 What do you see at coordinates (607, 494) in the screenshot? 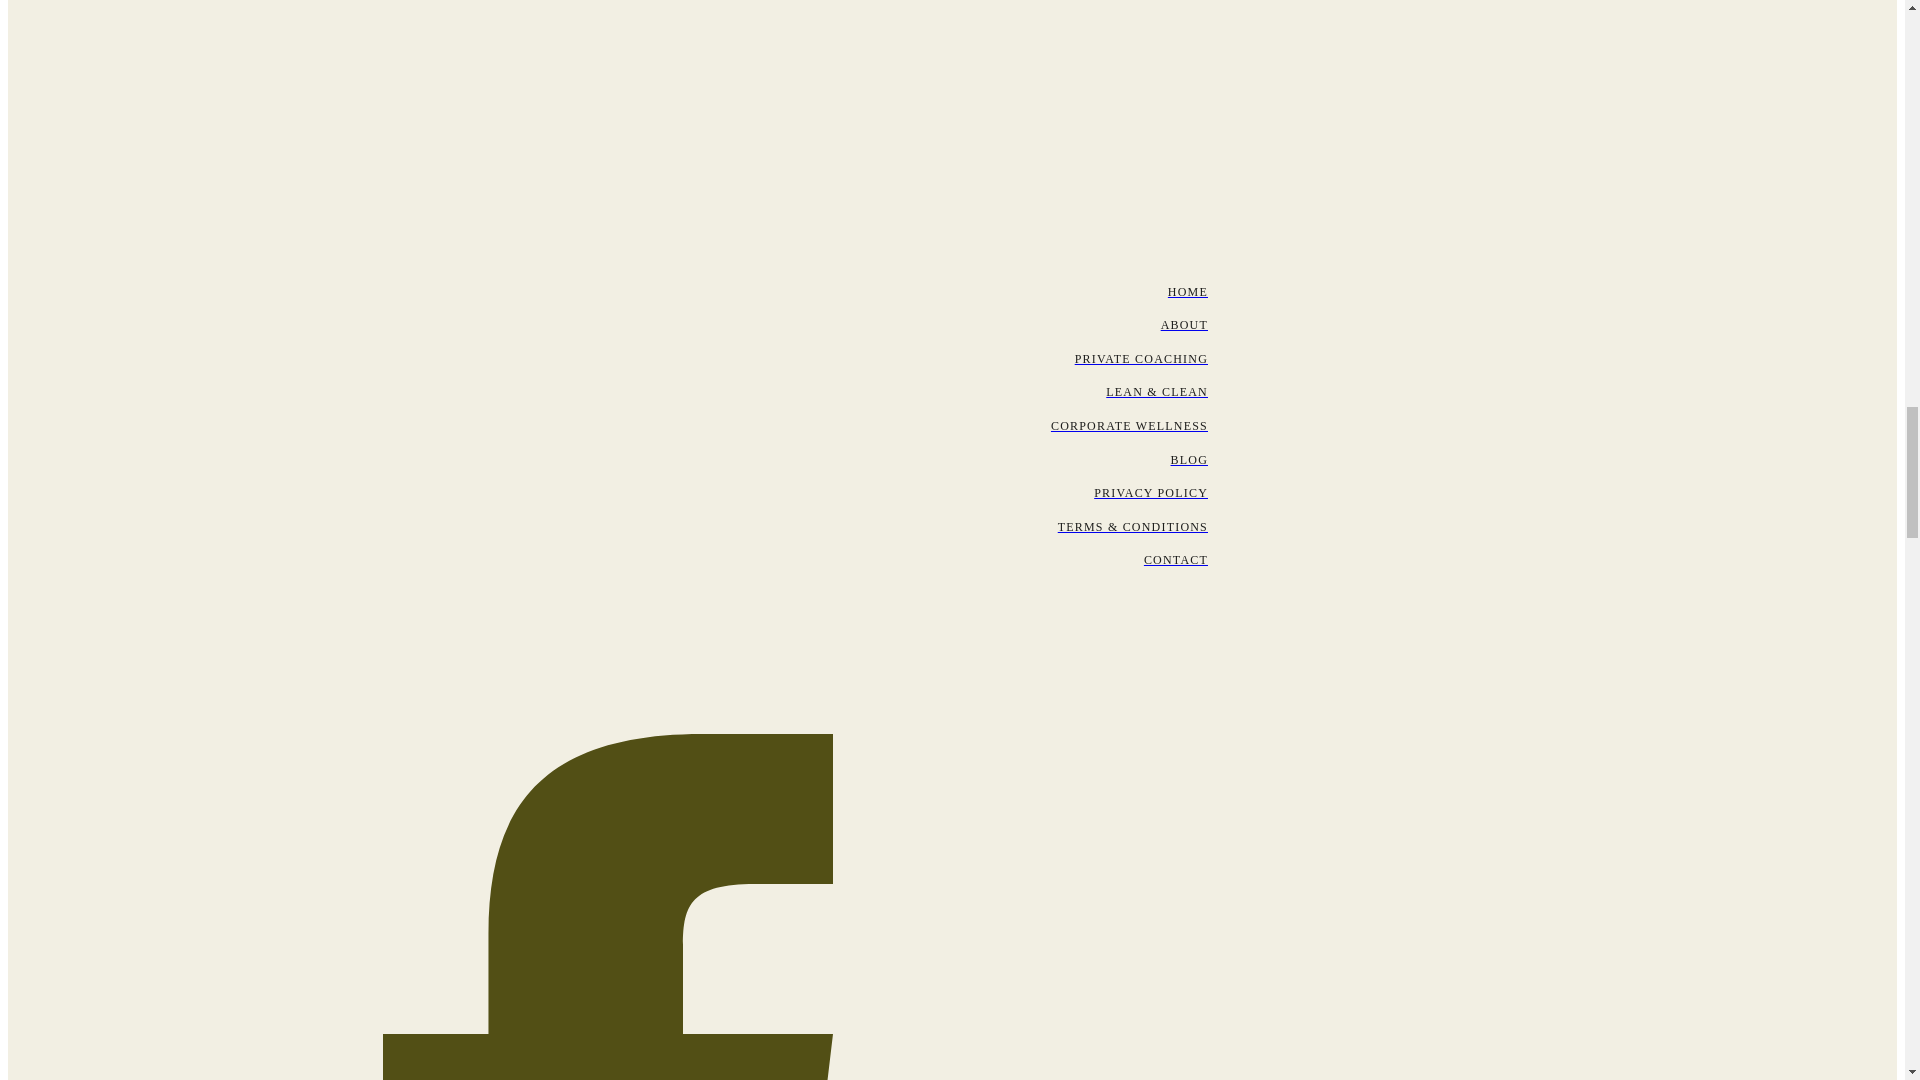
I see `PRIVACY POLICY` at bounding box center [607, 494].